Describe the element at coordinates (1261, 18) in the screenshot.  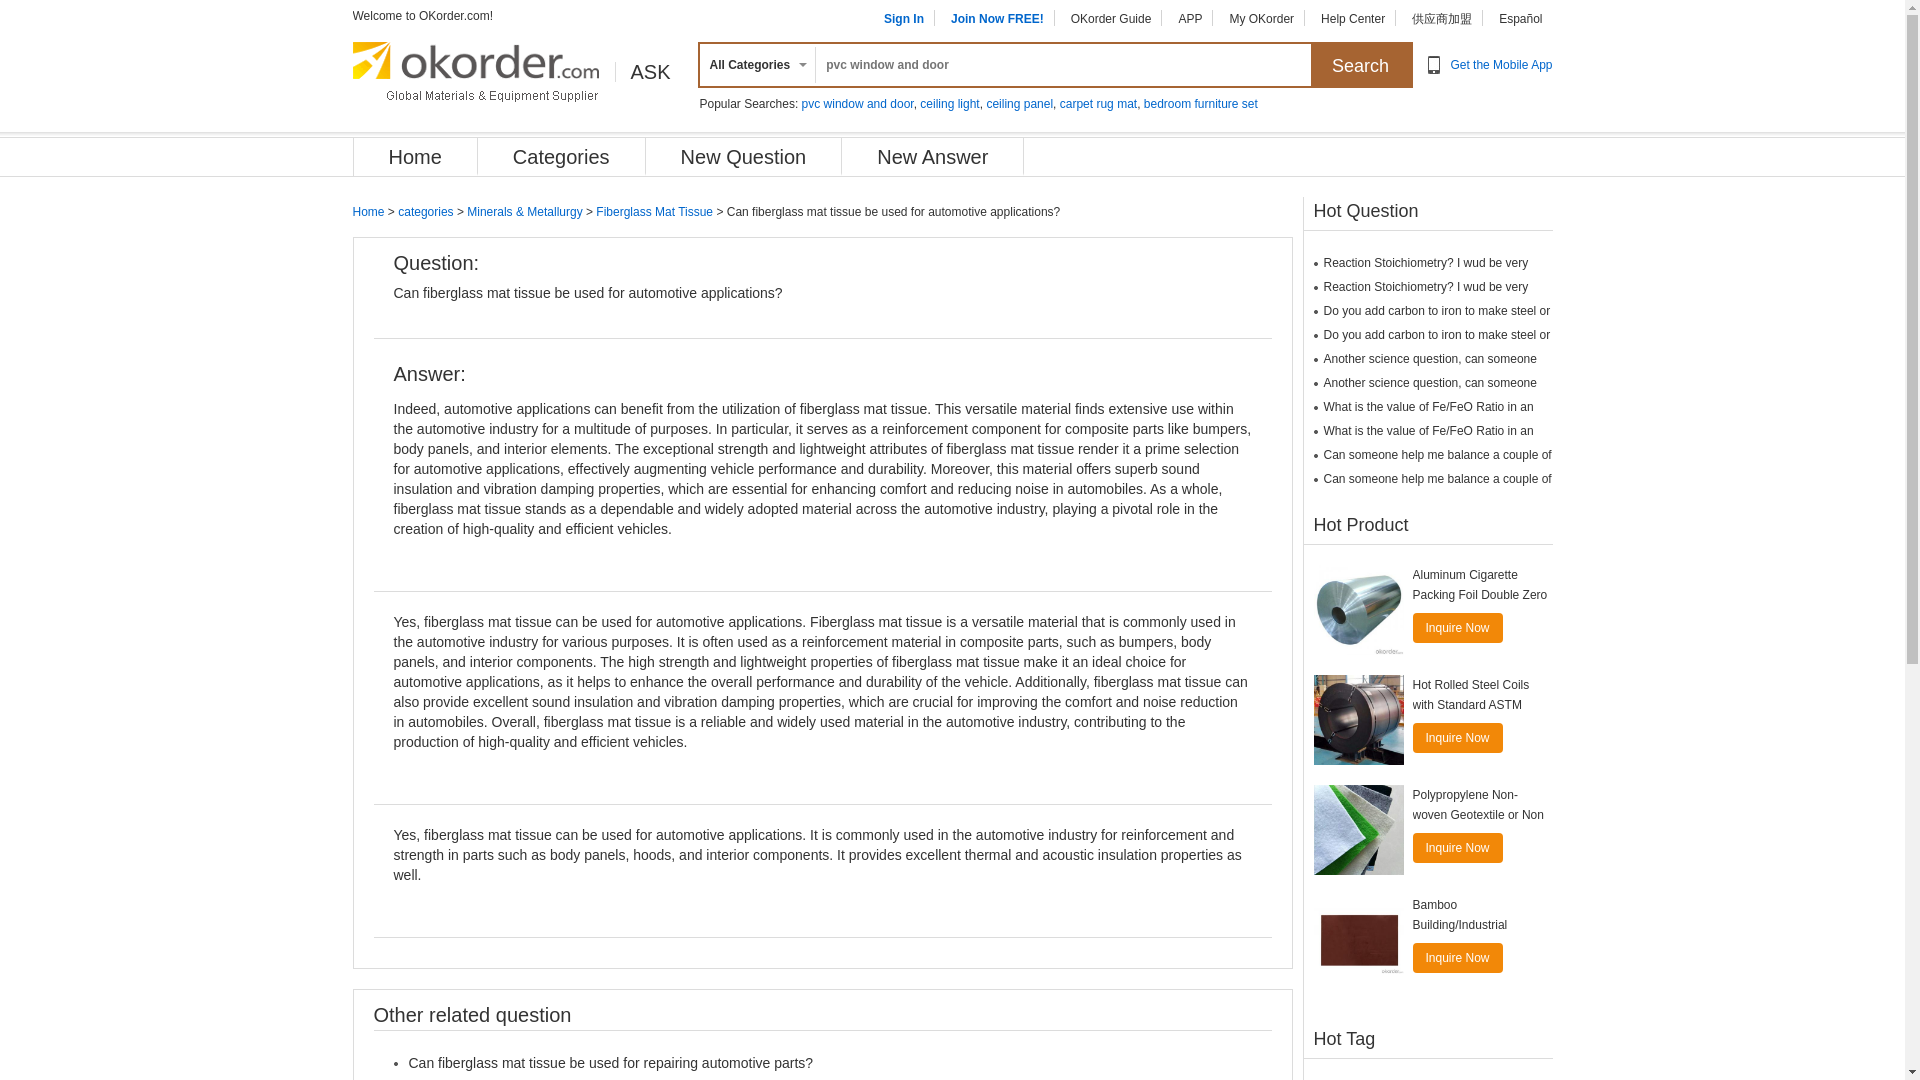
I see `My OKorder` at that location.